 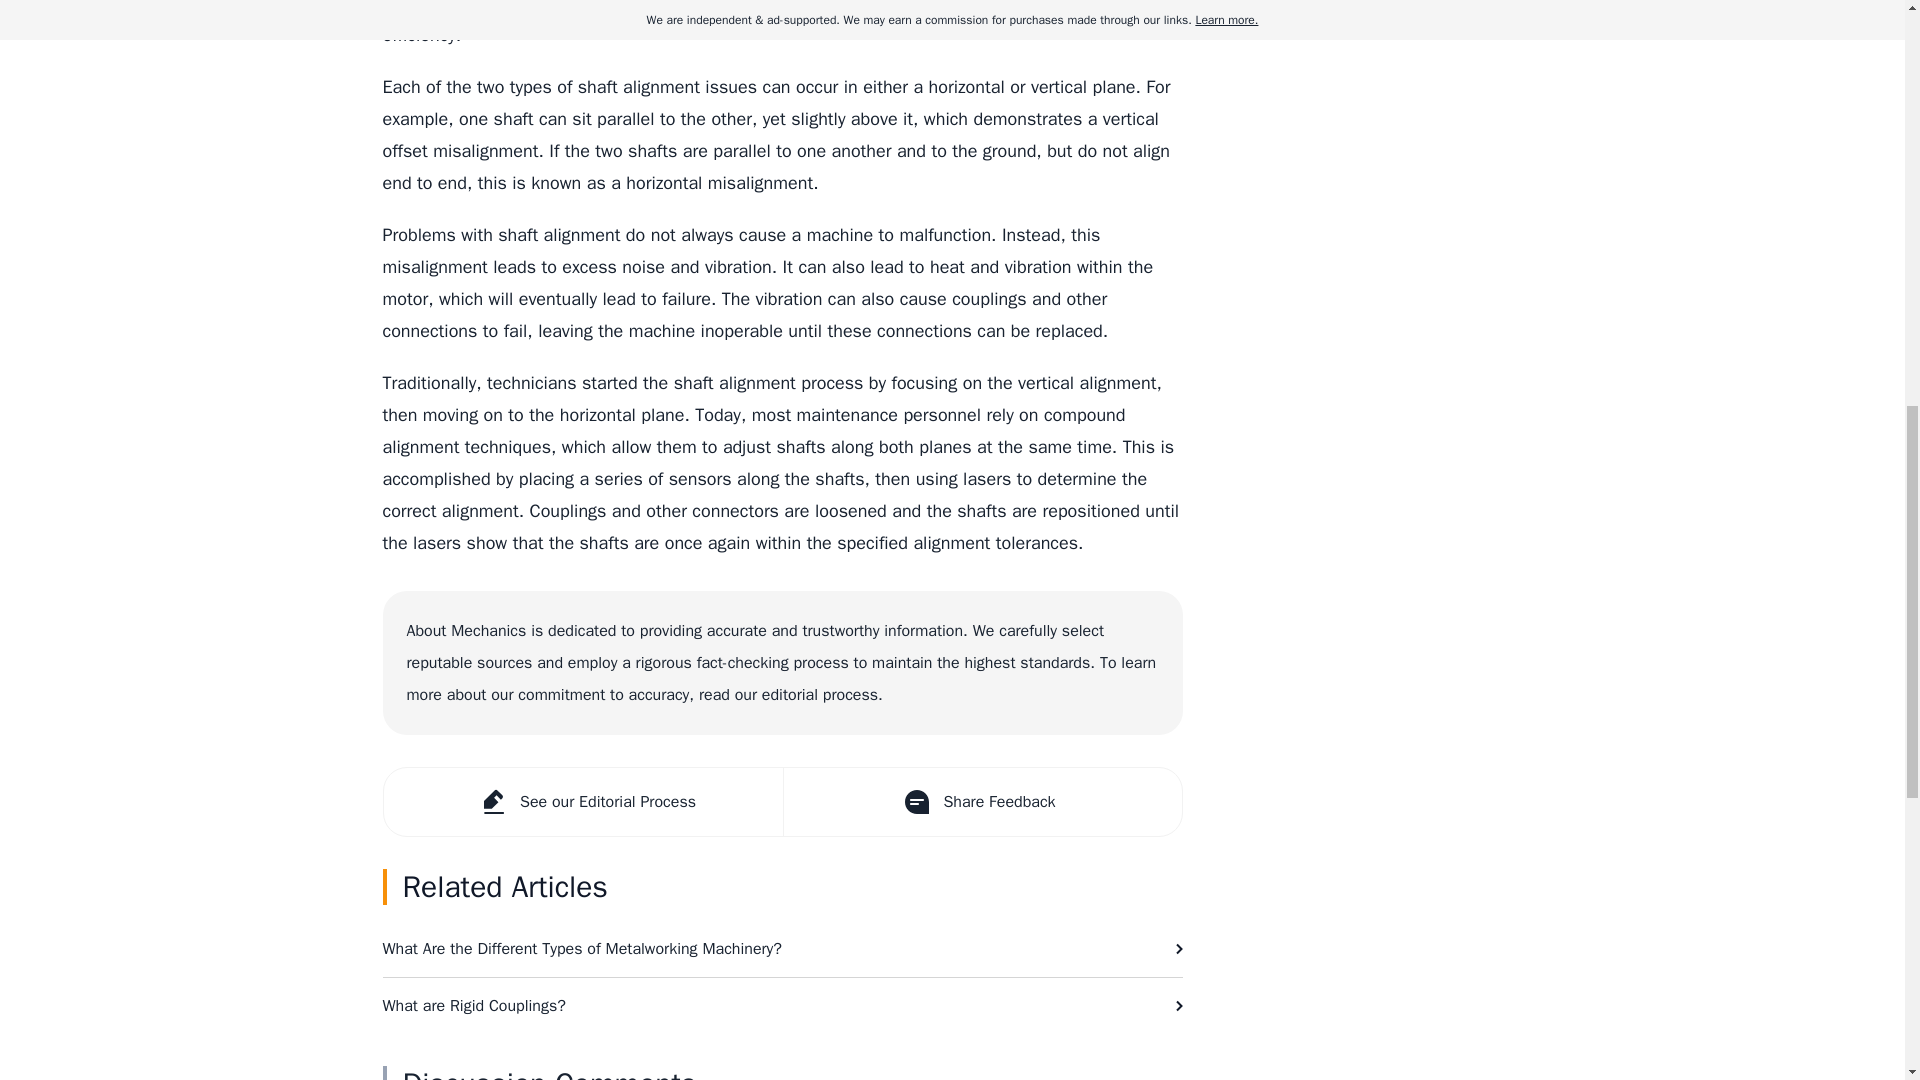 I want to click on See our Editorial Process, so click(x=584, y=801).